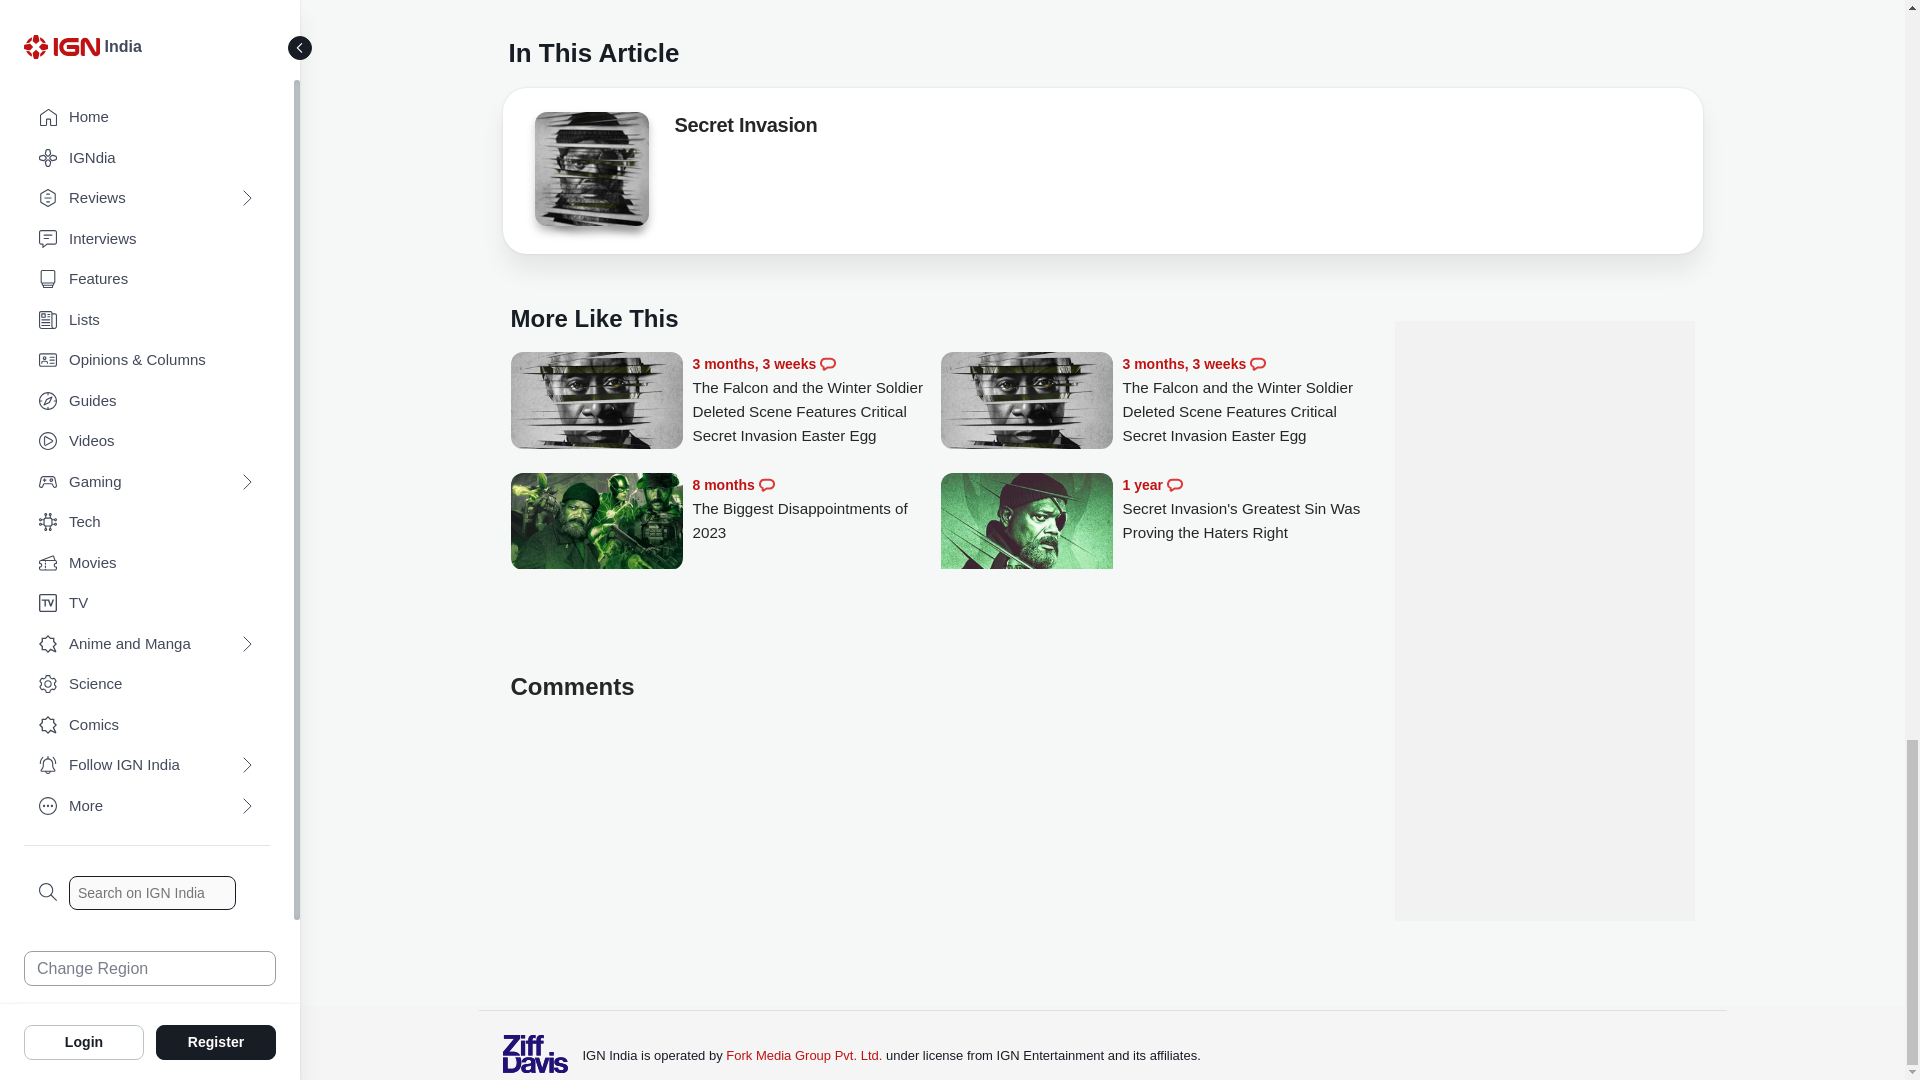 The height and width of the screenshot is (1080, 1920). Describe the element at coordinates (590, 168) in the screenshot. I see `Secret Invasion` at that location.